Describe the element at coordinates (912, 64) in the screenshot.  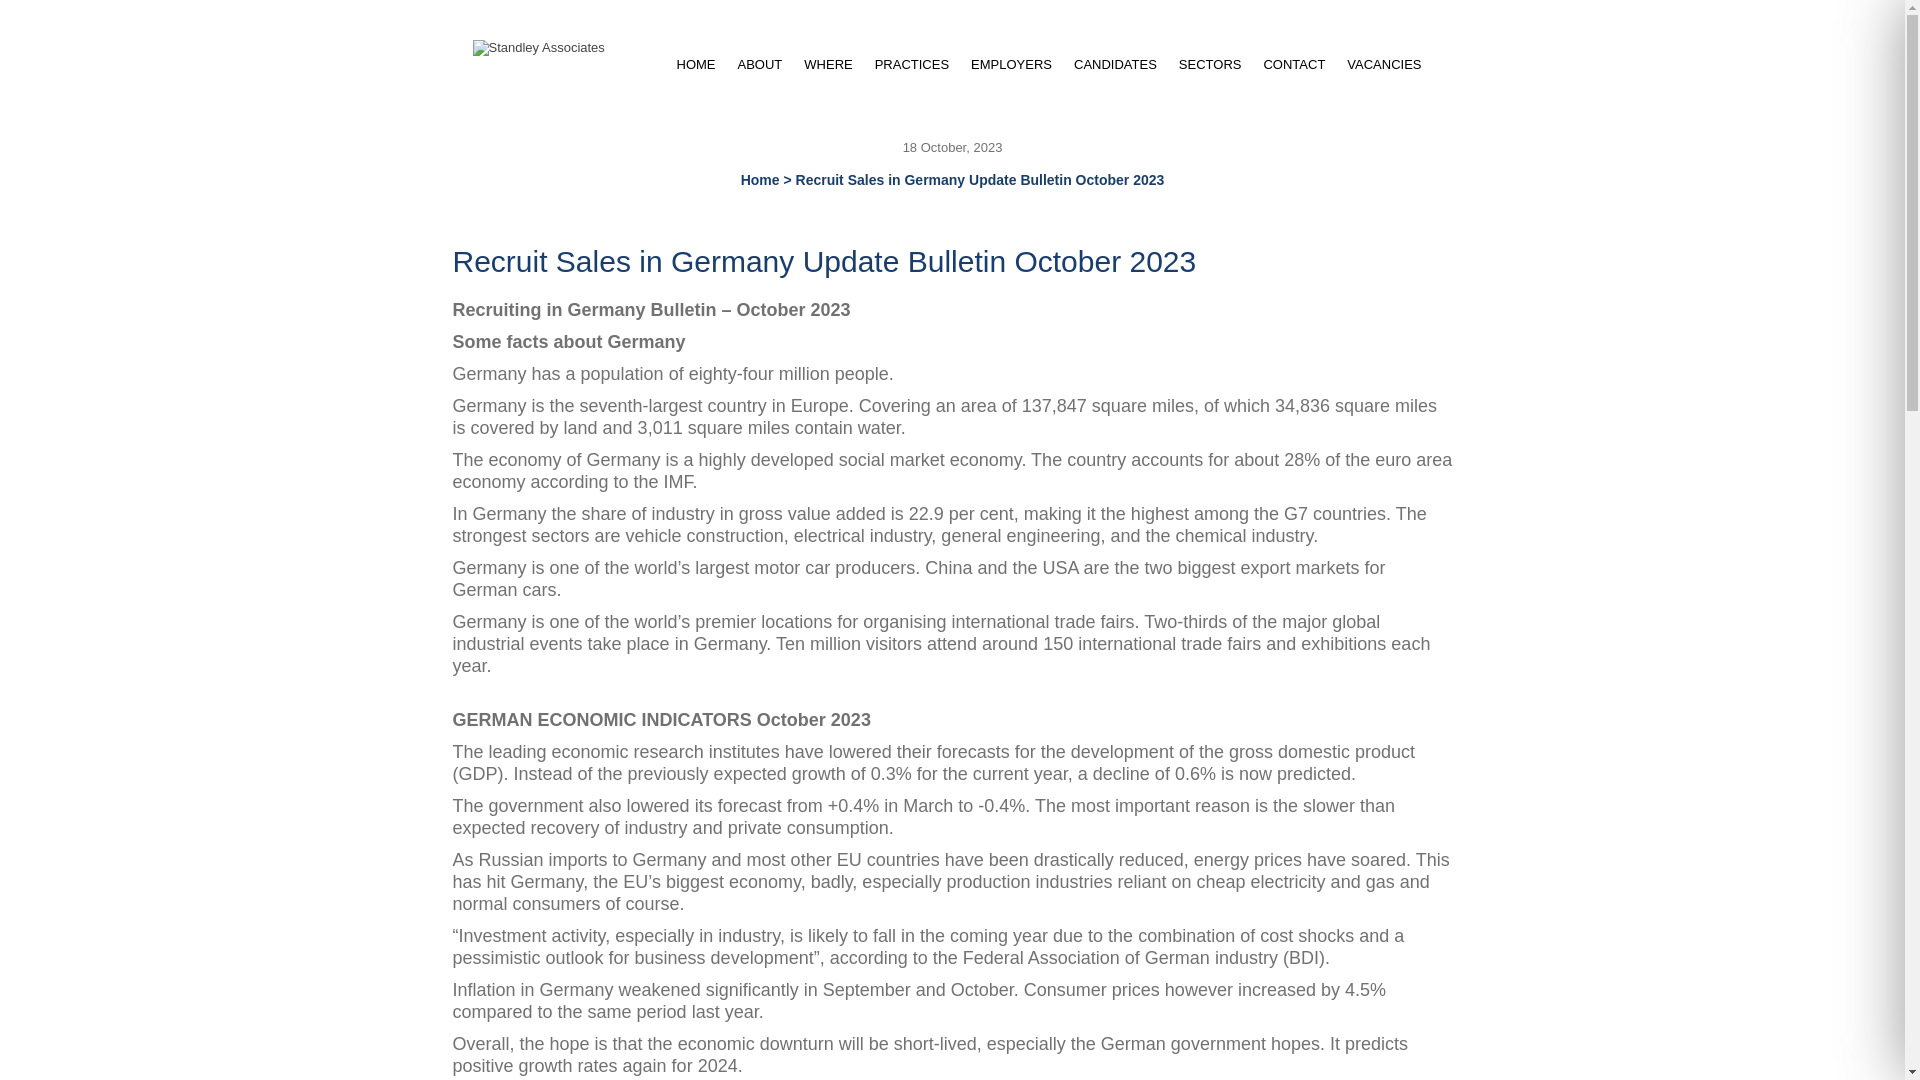
I see `PRACTICES` at that location.